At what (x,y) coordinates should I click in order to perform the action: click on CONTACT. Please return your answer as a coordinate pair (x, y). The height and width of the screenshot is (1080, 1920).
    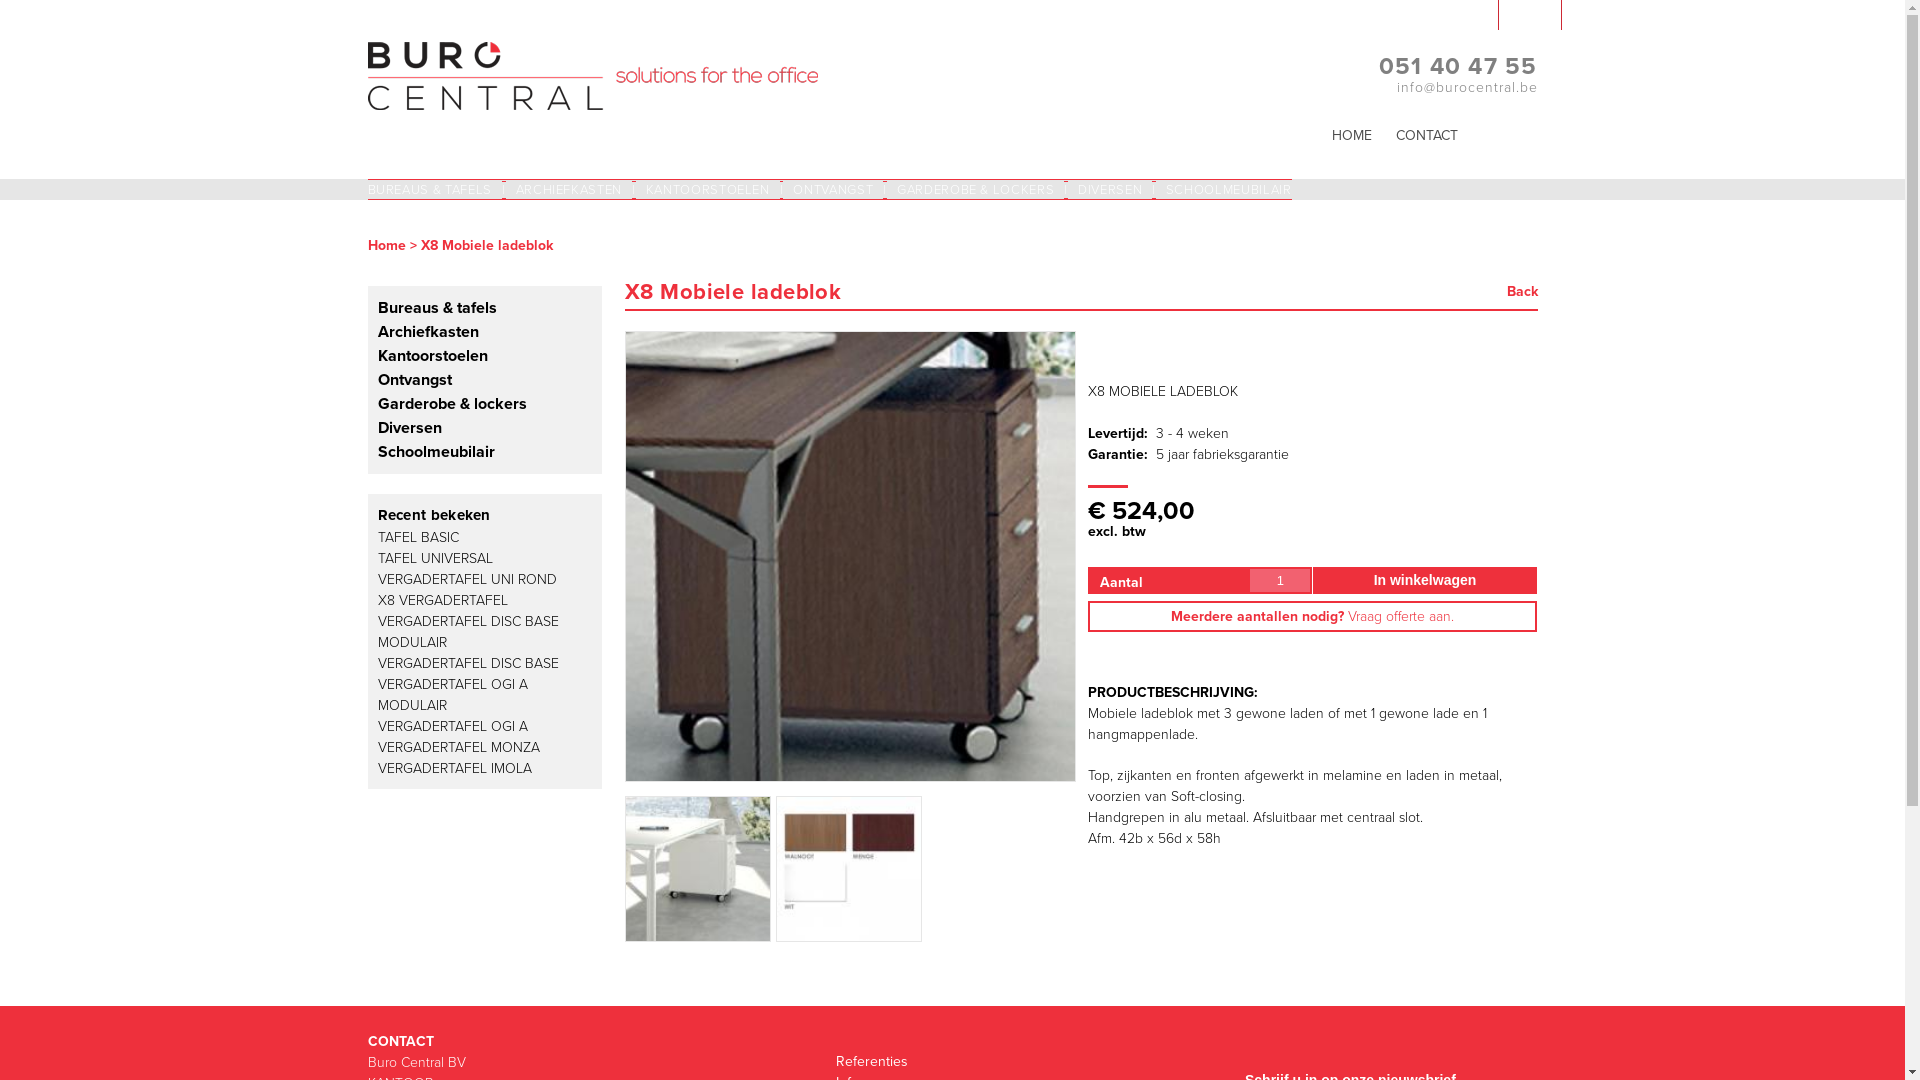
    Looking at the image, I should click on (401, 1042).